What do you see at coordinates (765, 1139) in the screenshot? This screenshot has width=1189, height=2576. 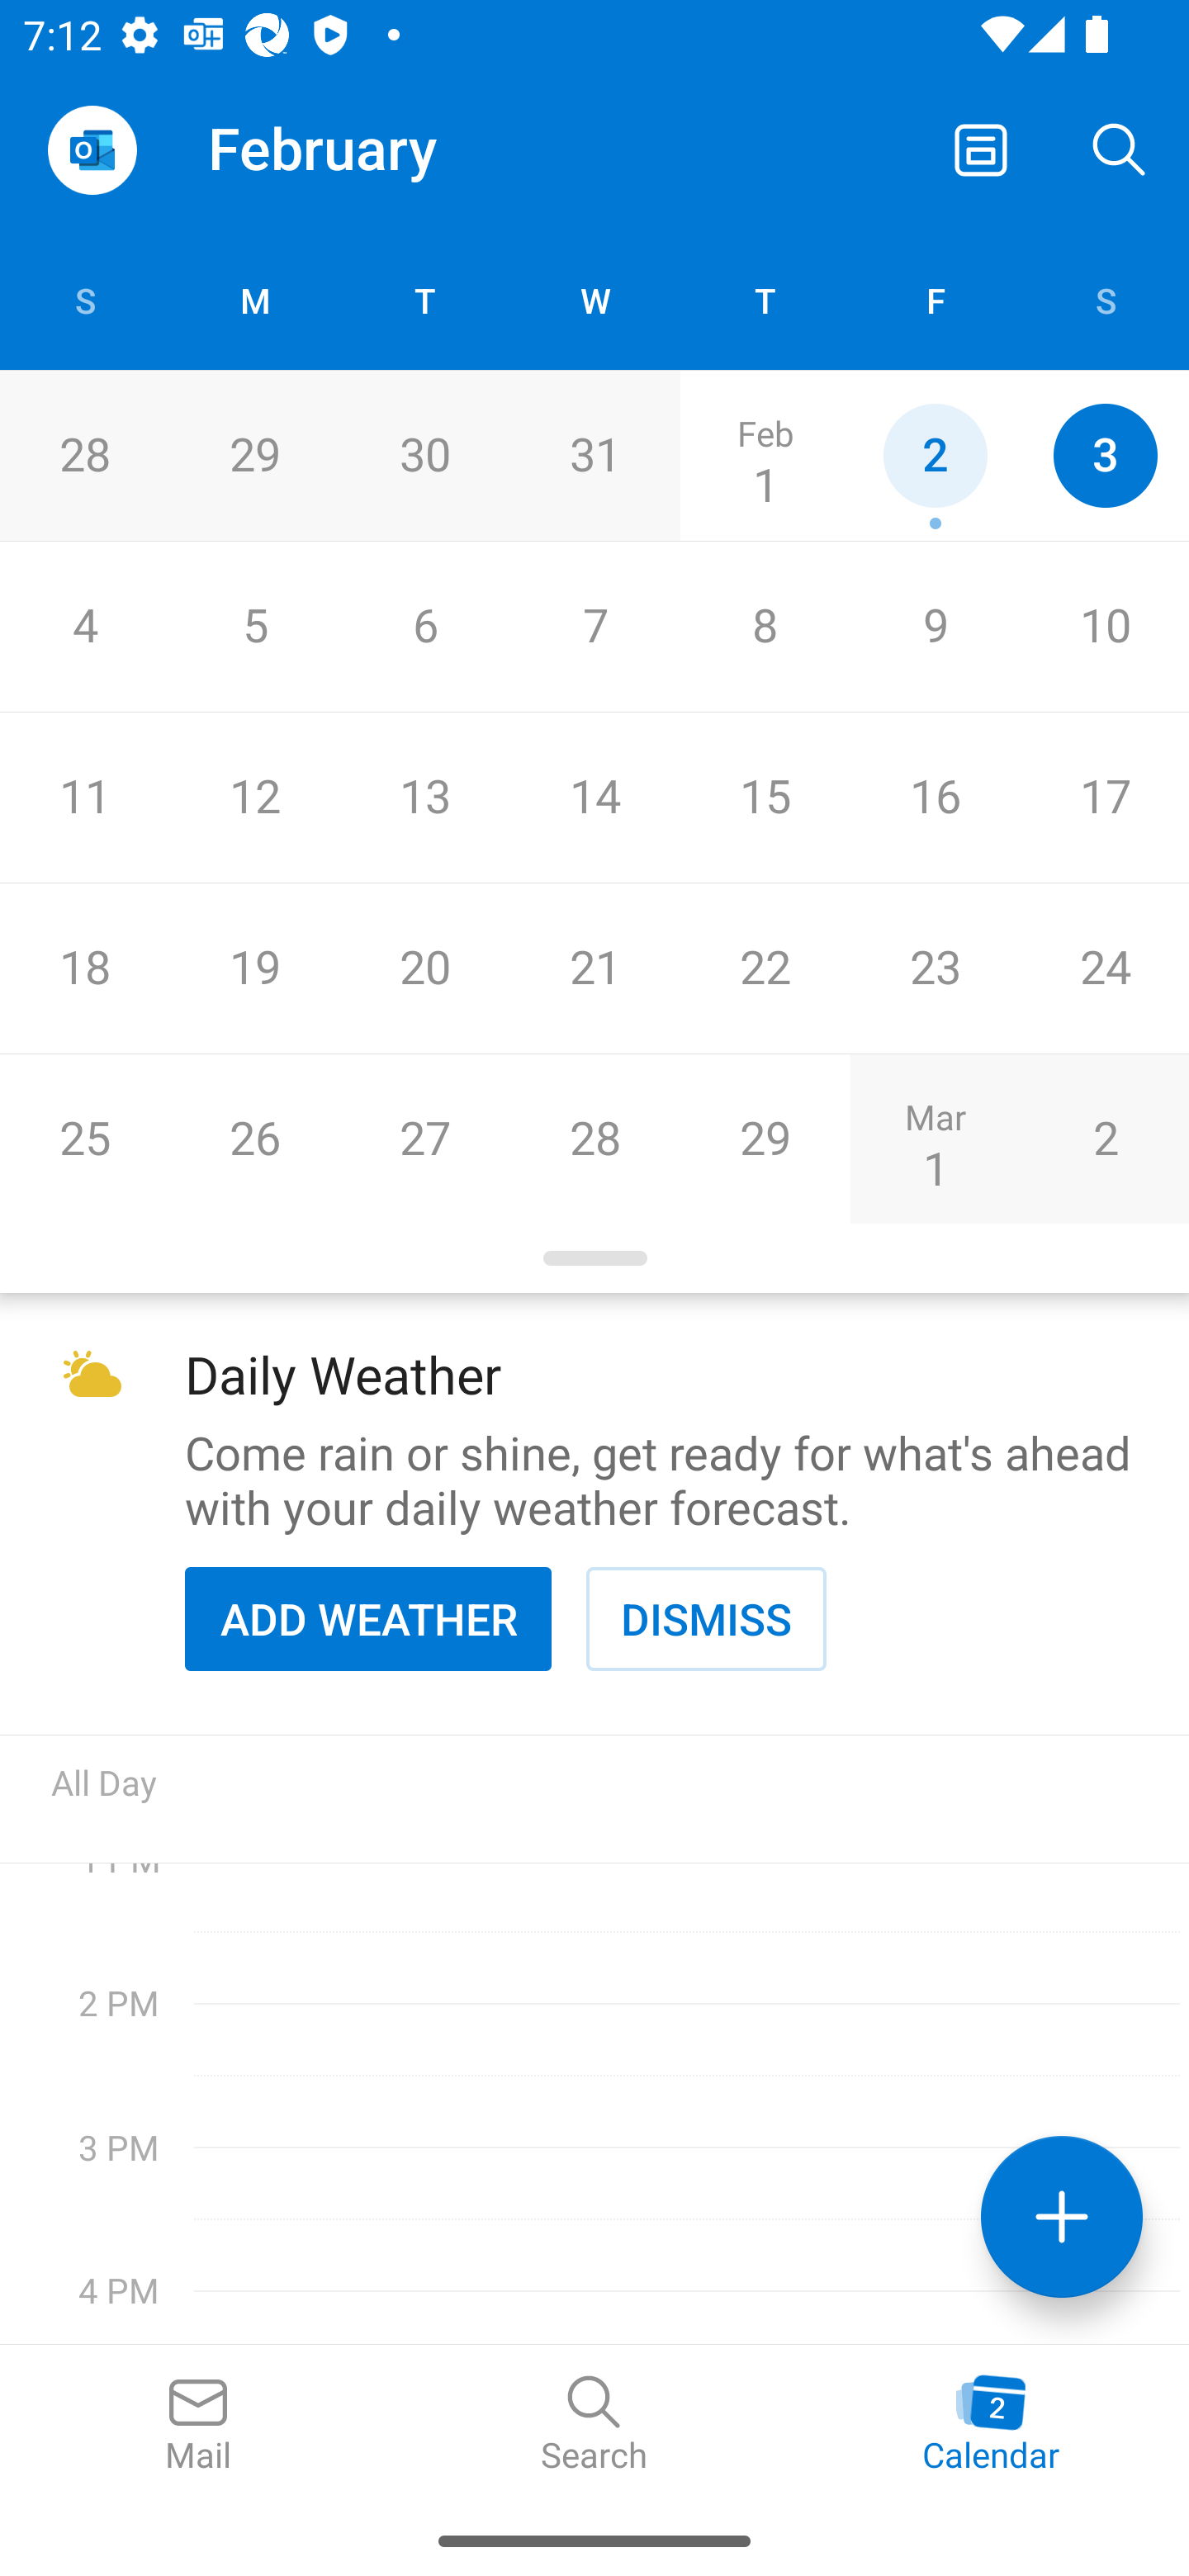 I see `29 Thursday, February 29` at bounding box center [765, 1139].